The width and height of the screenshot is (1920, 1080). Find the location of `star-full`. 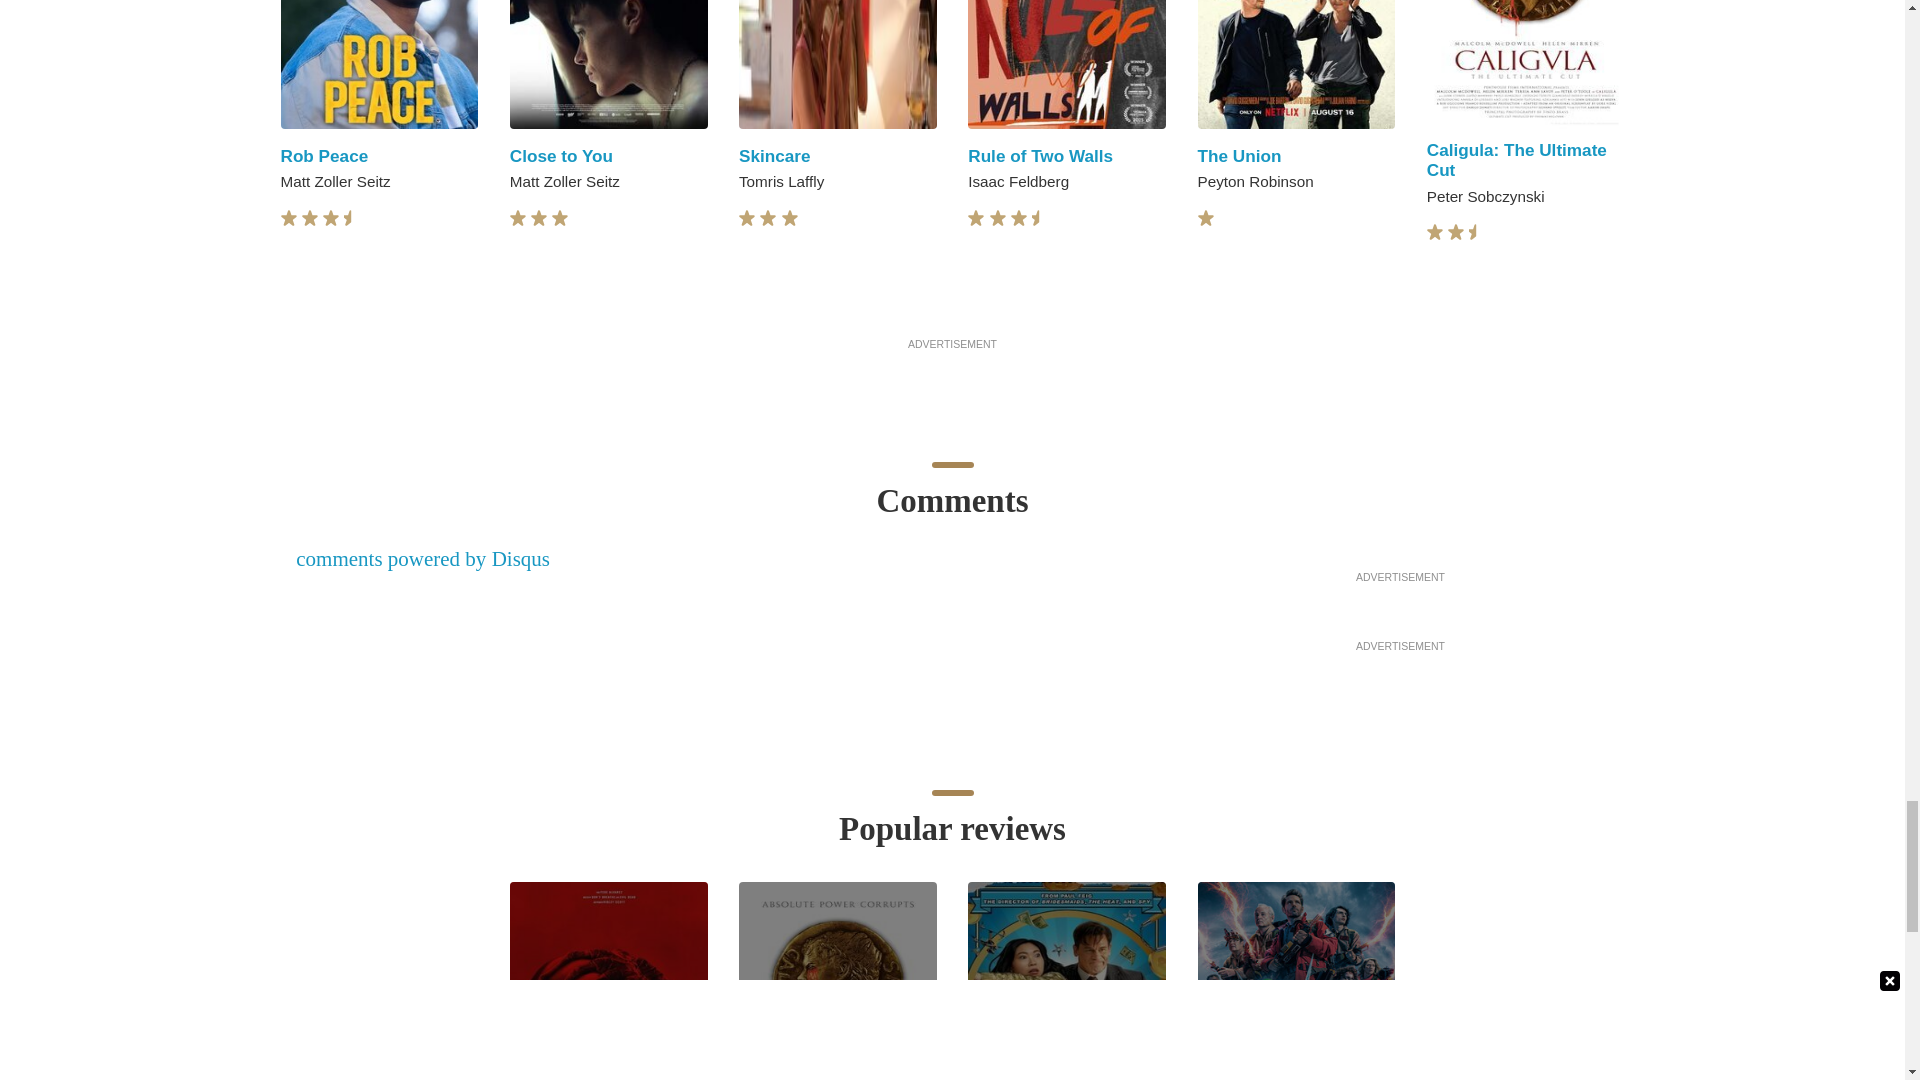

star-full is located at coordinates (539, 218).